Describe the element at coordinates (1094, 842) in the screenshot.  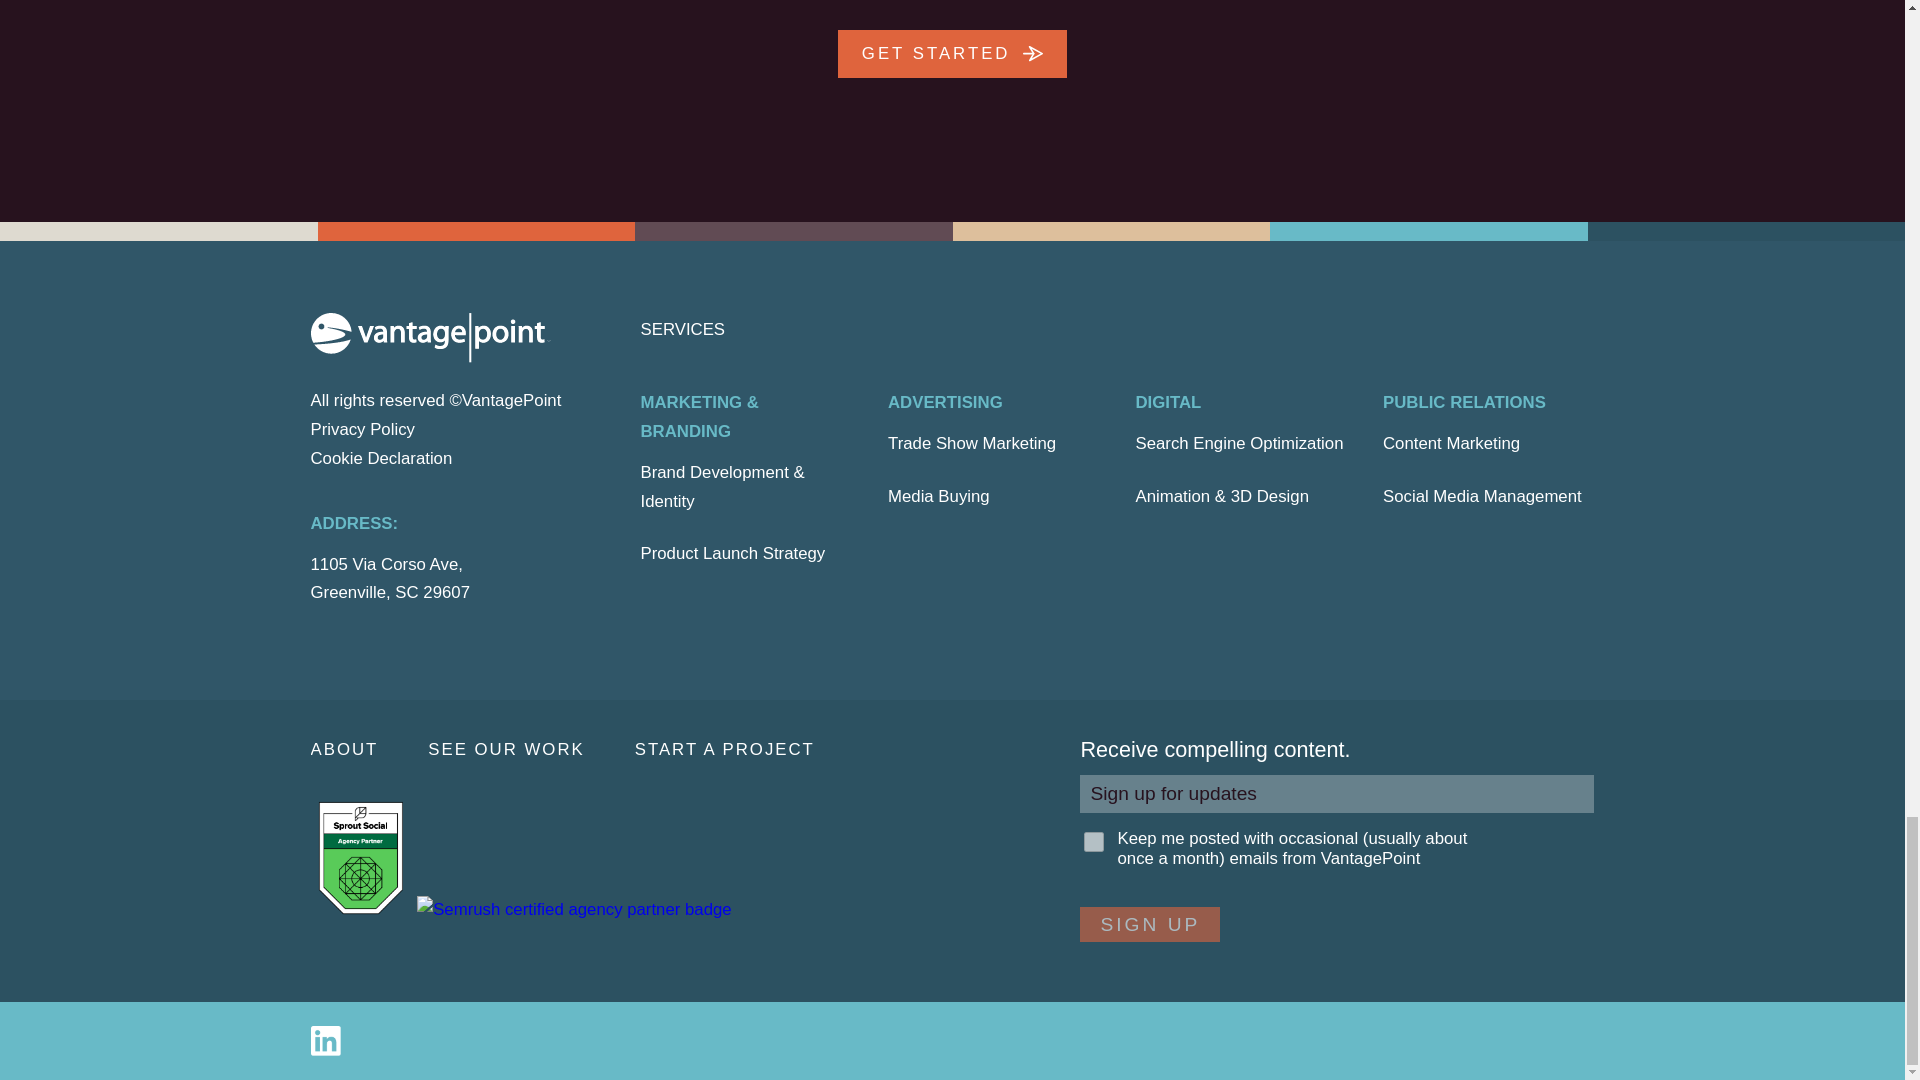
I see `1` at that location.